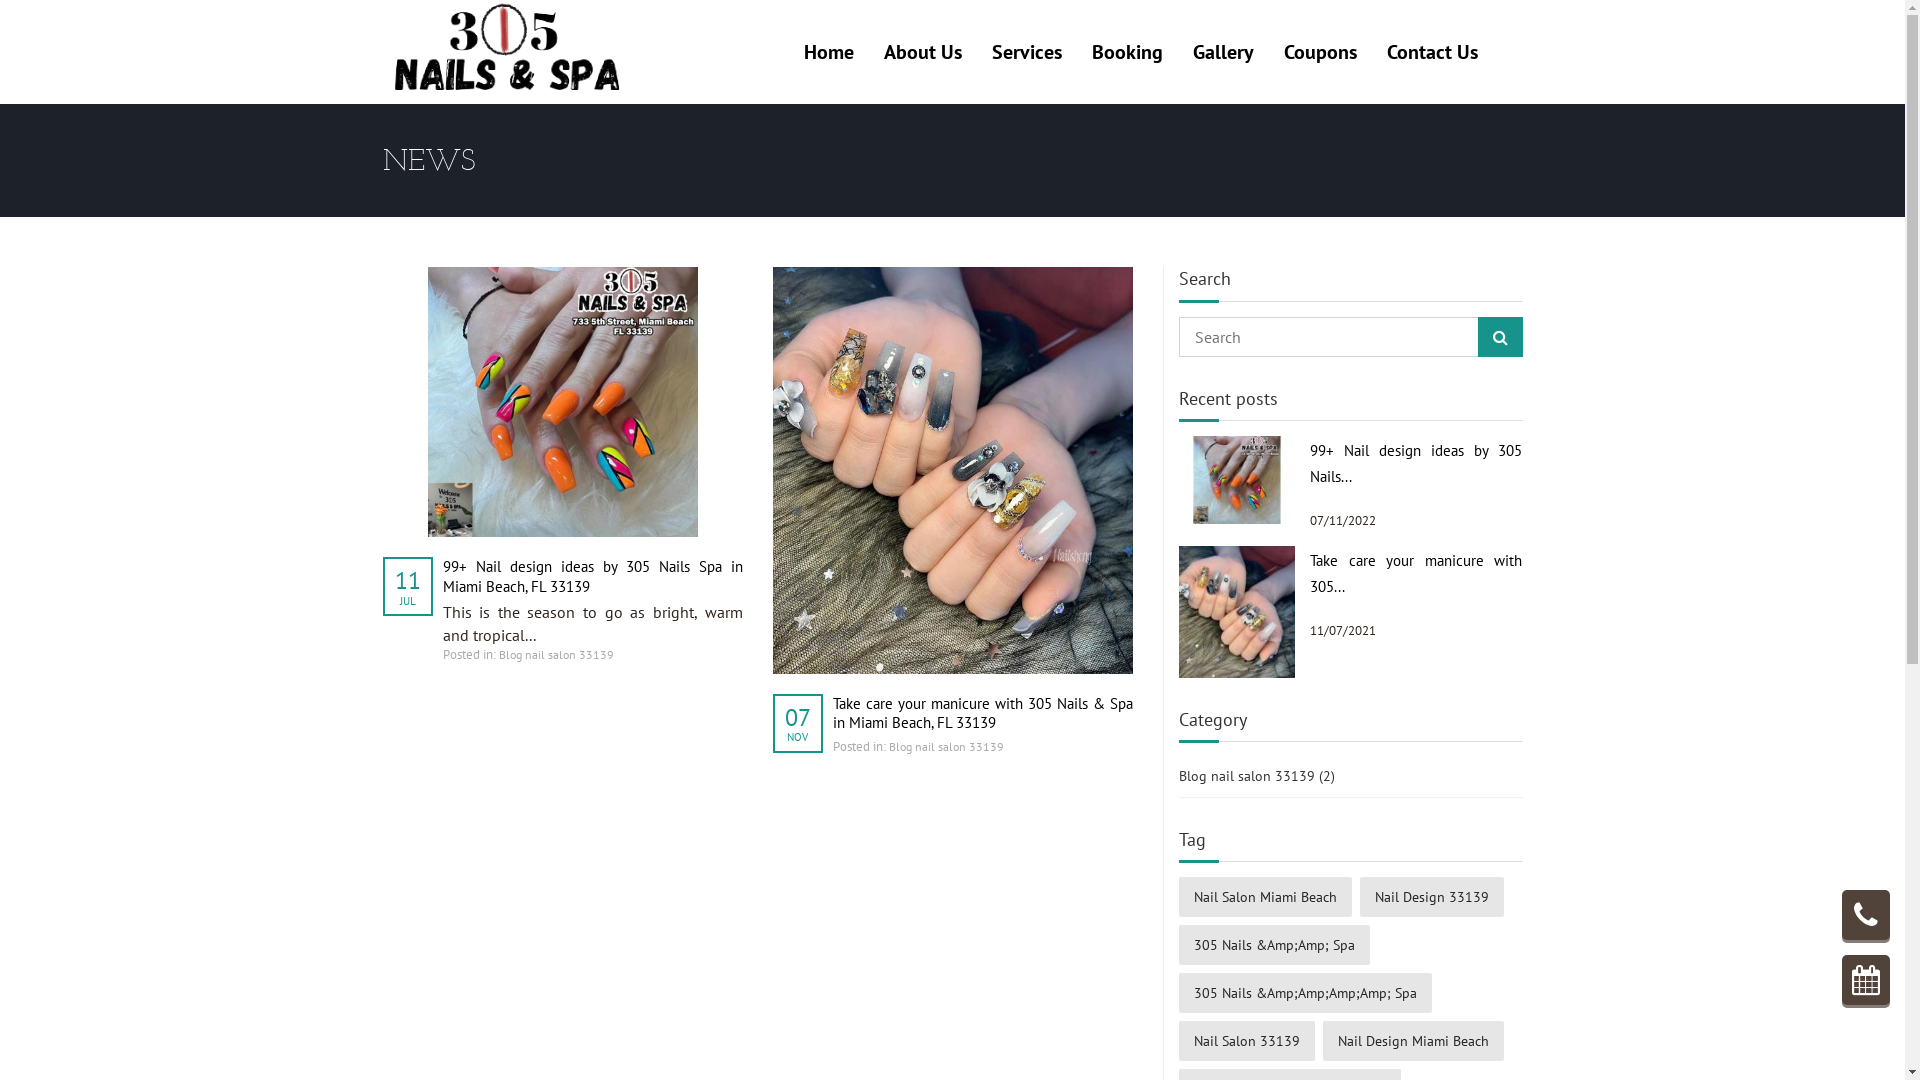 This screenshot has width=1920, height=1080. I want to click on image recent, so click(1236, 478).